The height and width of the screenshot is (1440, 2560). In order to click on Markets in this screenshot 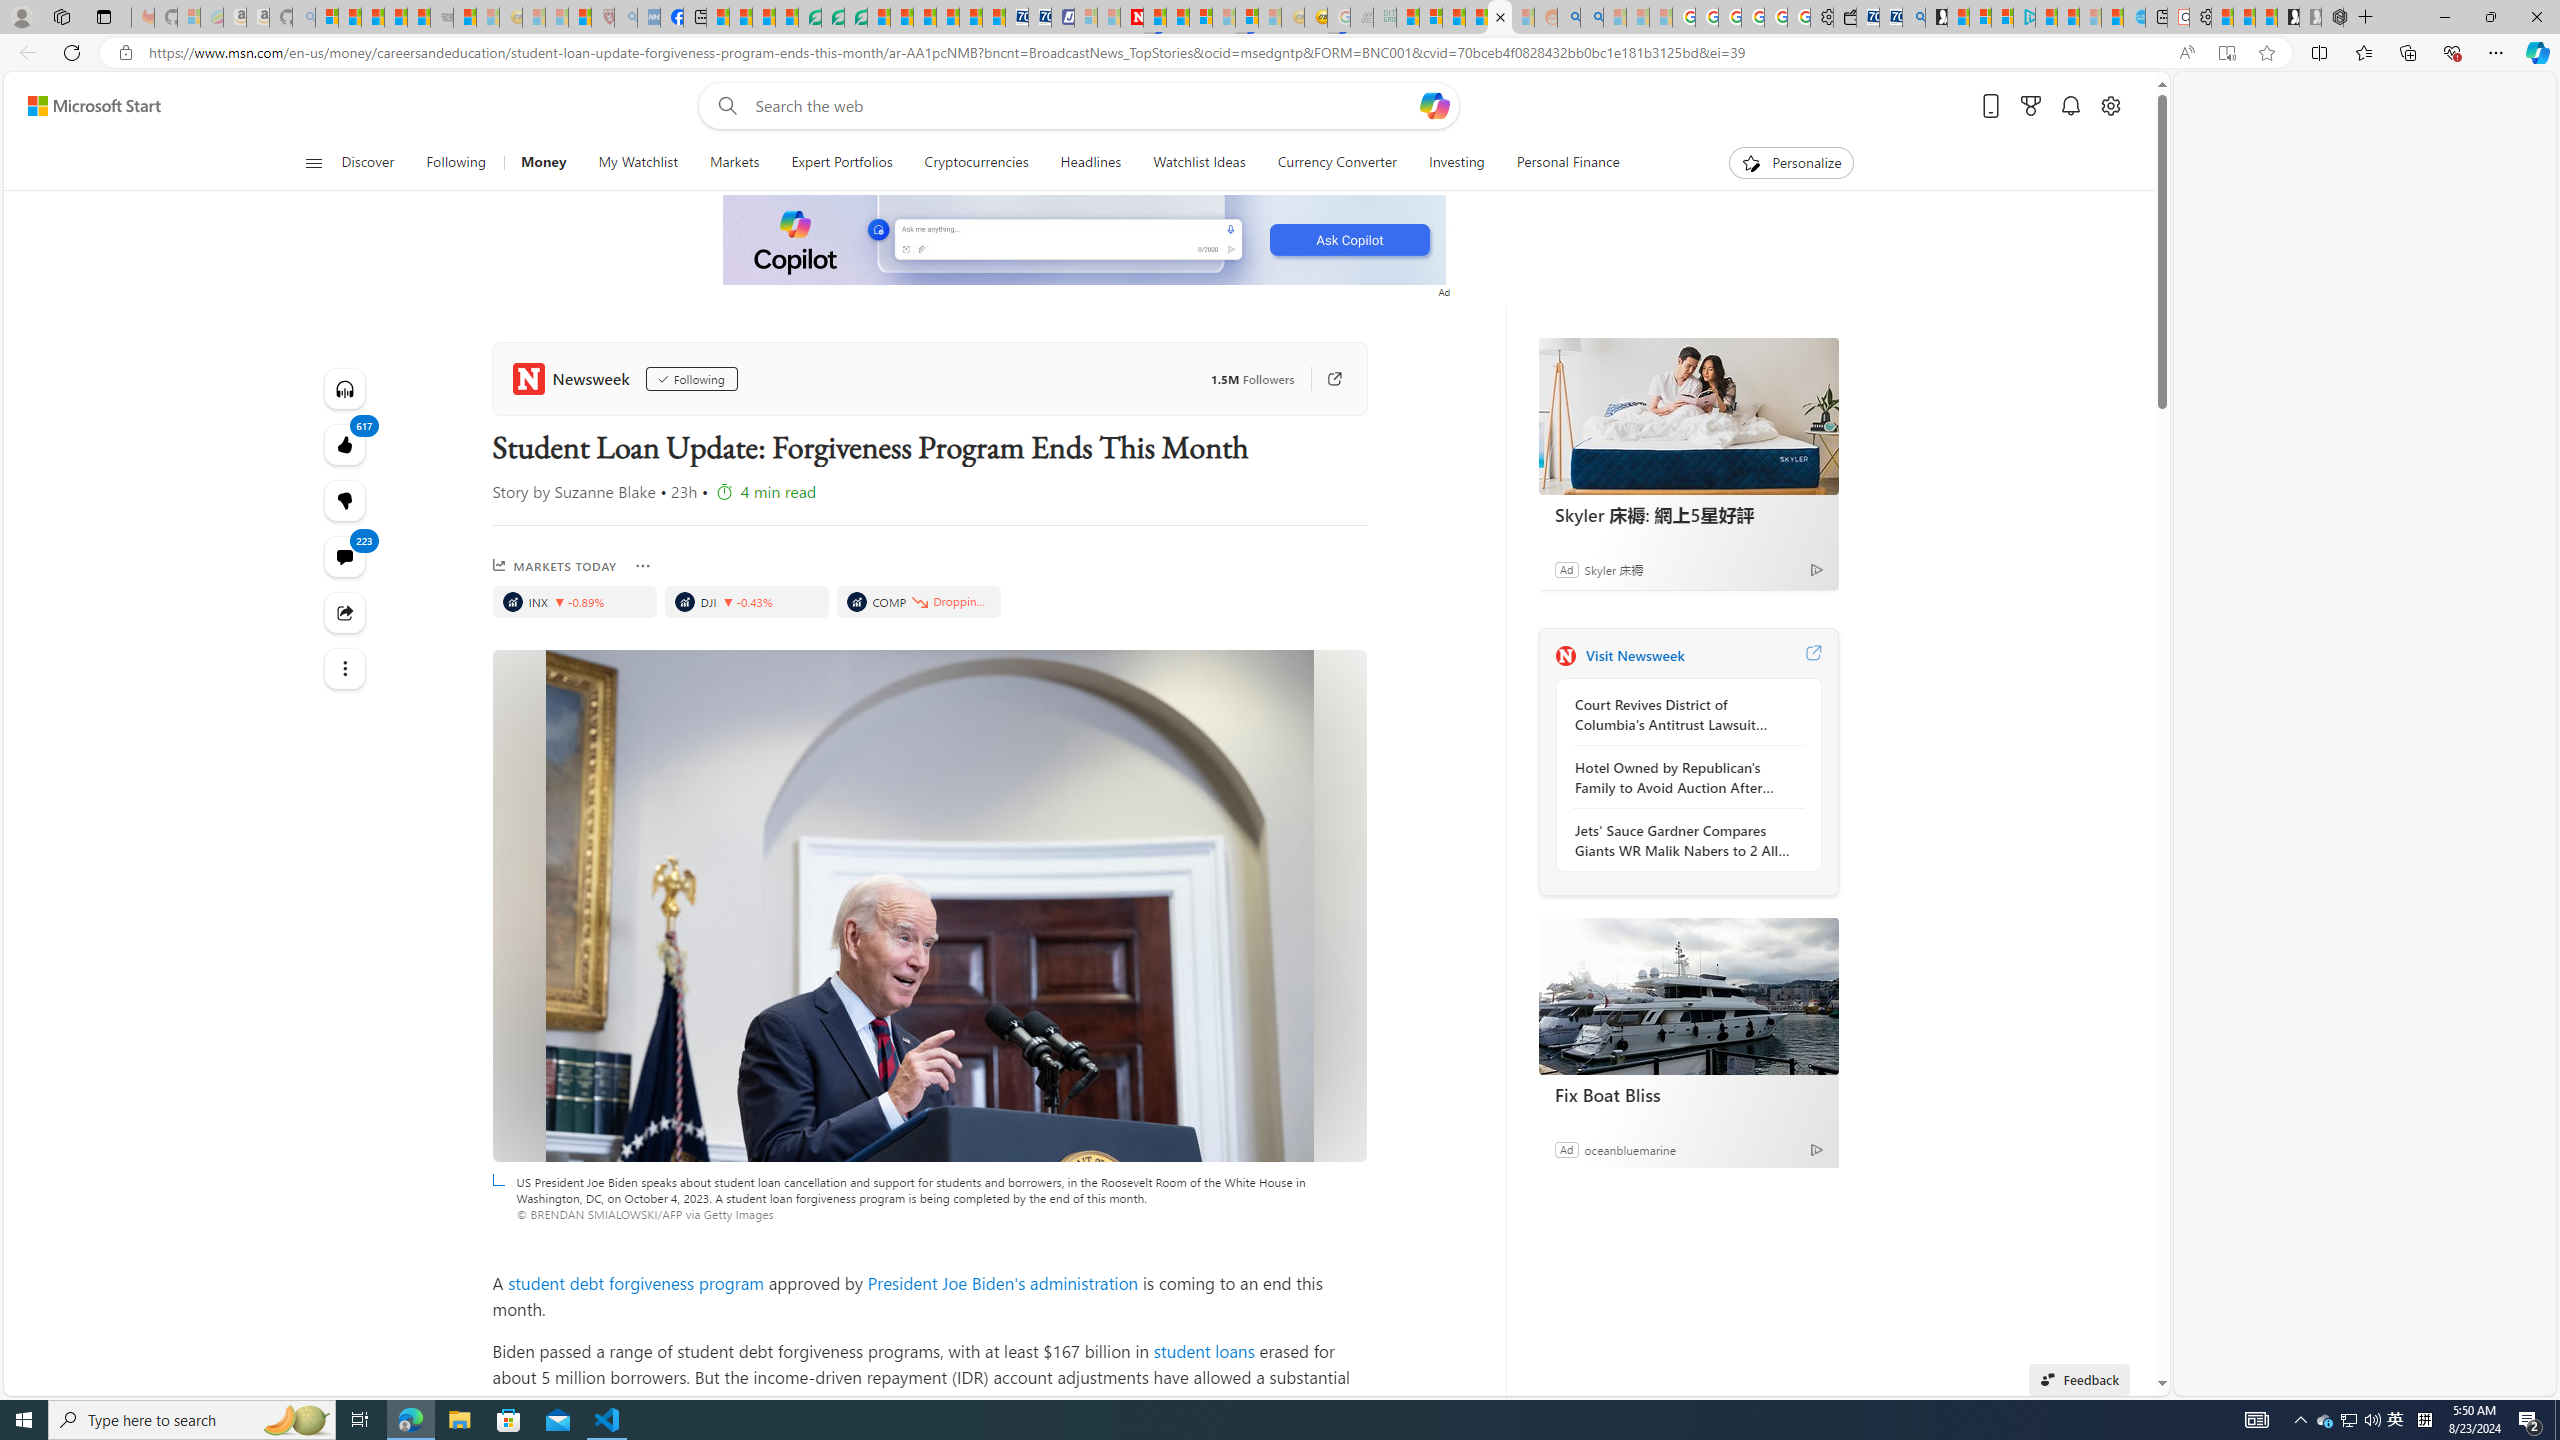, I will do `click(734, 163)`.